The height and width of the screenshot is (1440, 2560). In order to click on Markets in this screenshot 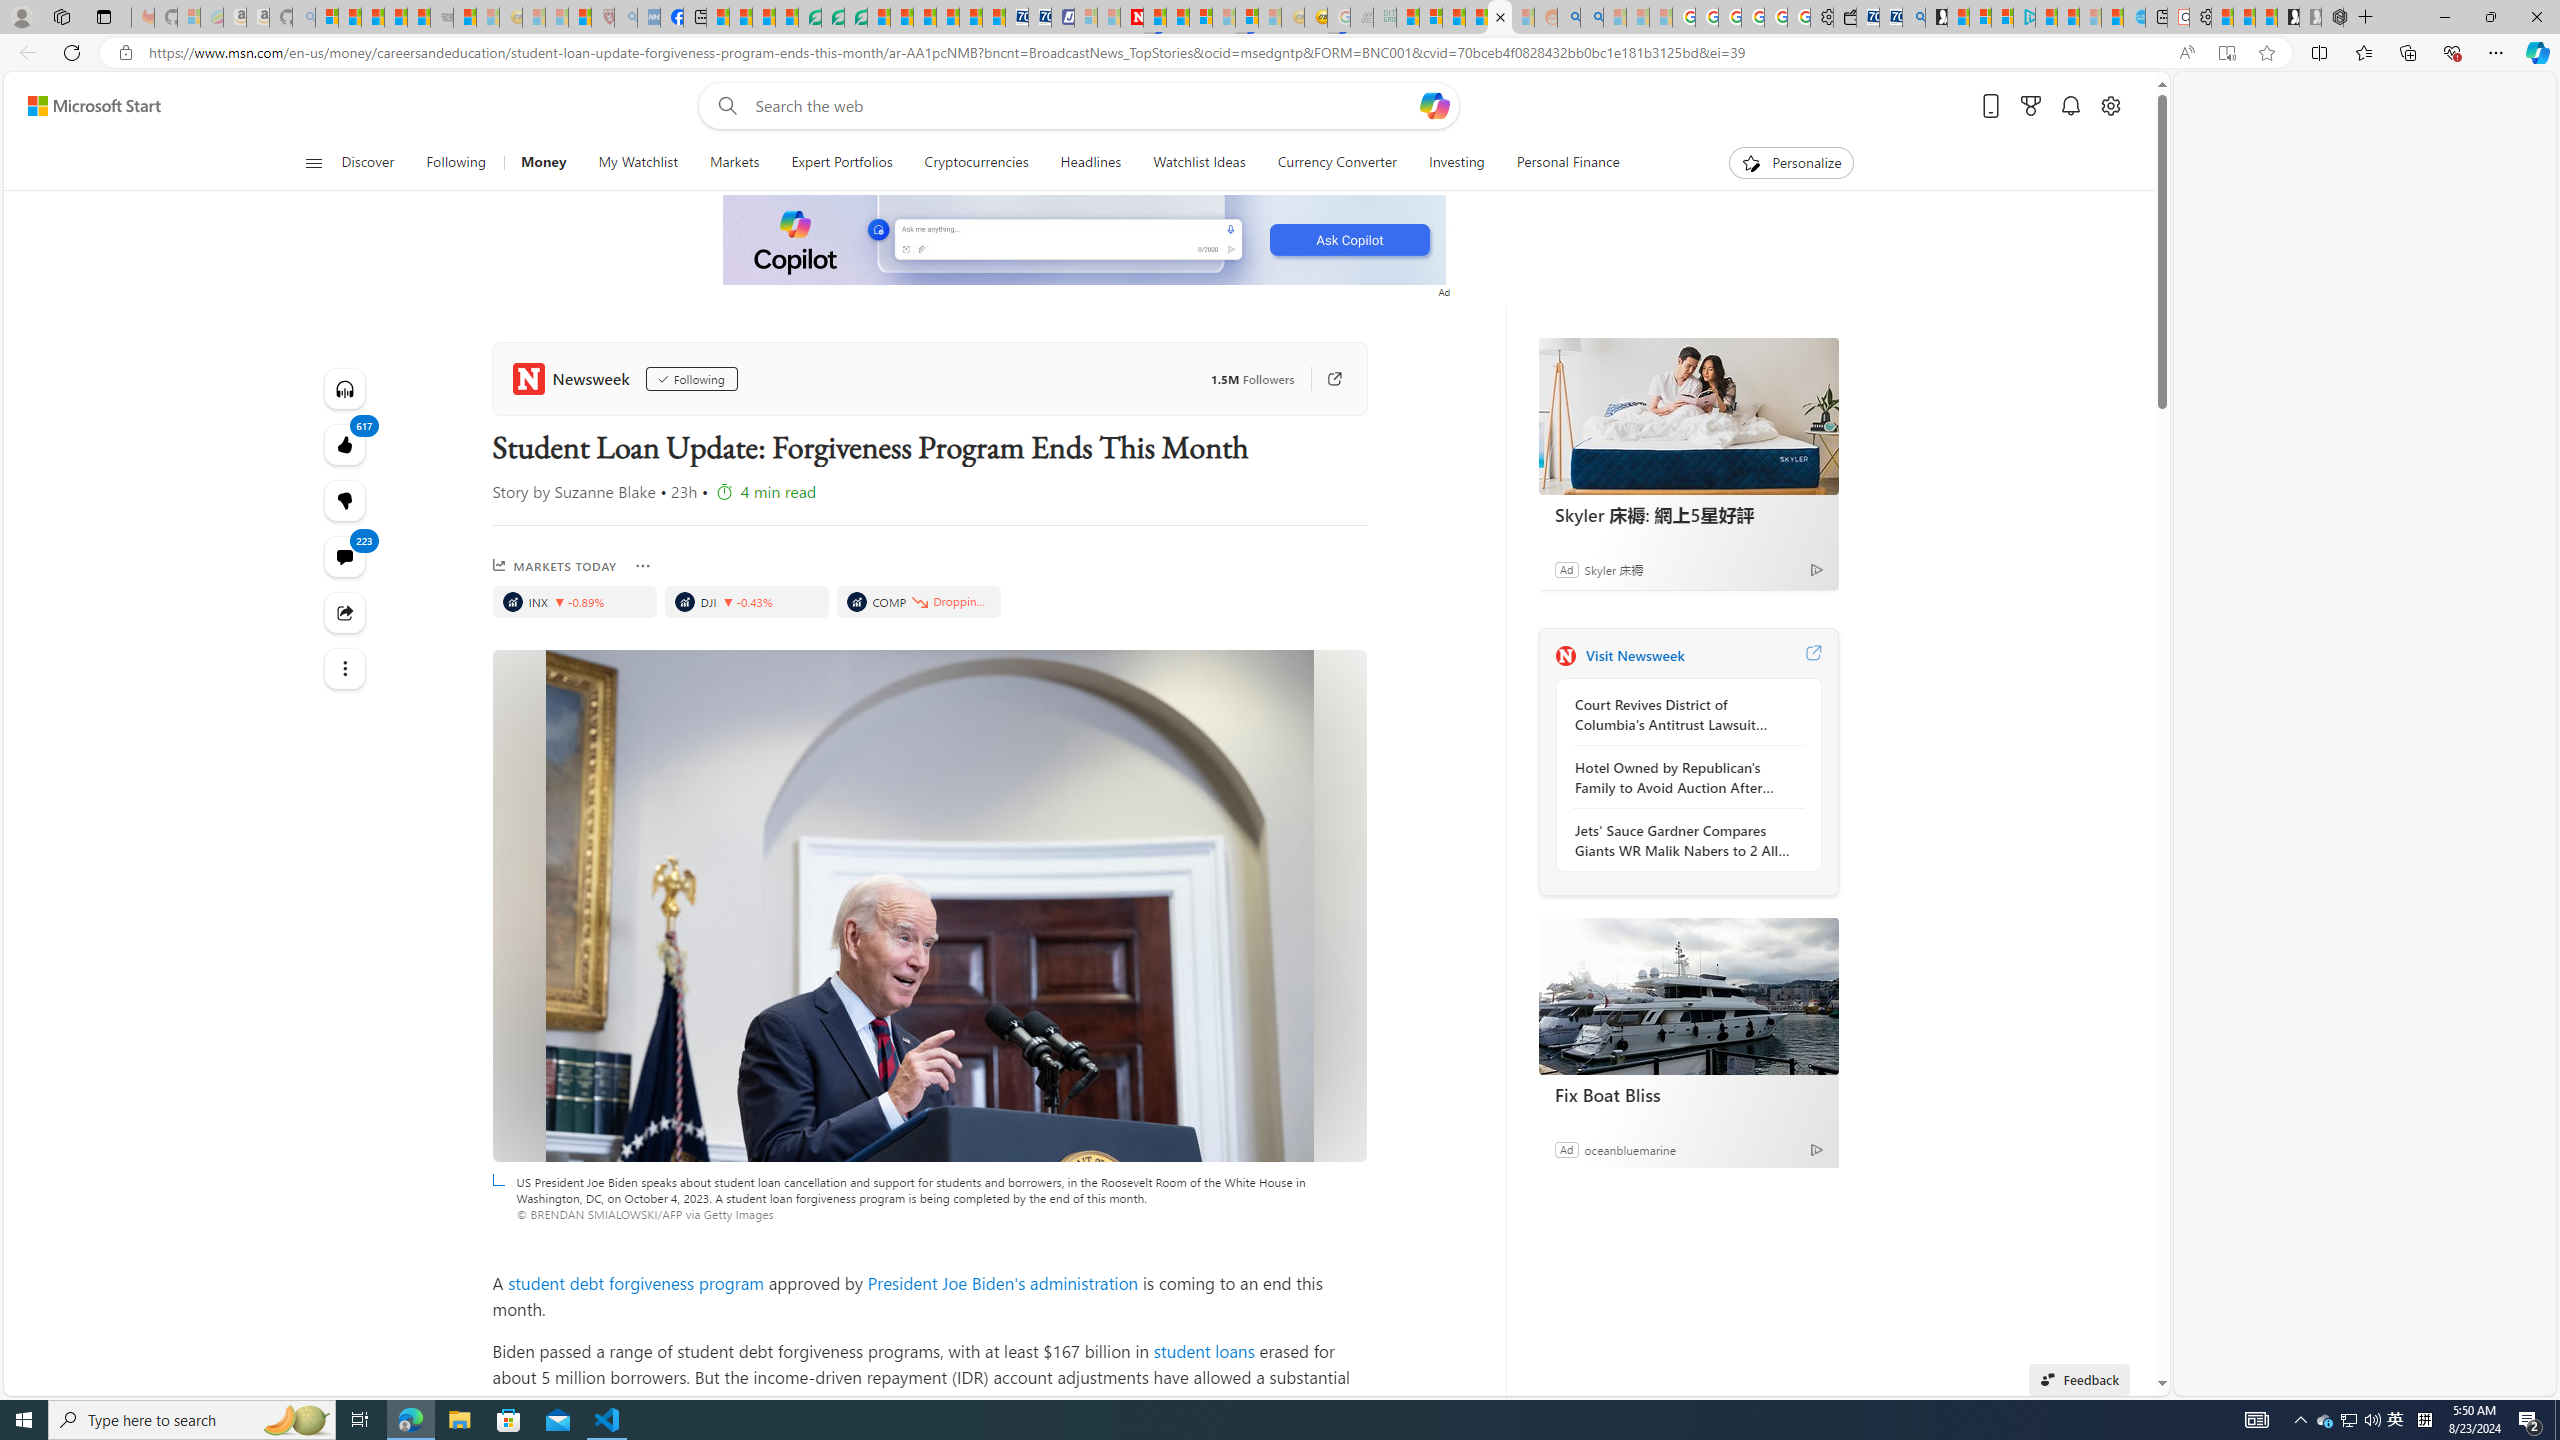, I will do `click(734, 163)`.